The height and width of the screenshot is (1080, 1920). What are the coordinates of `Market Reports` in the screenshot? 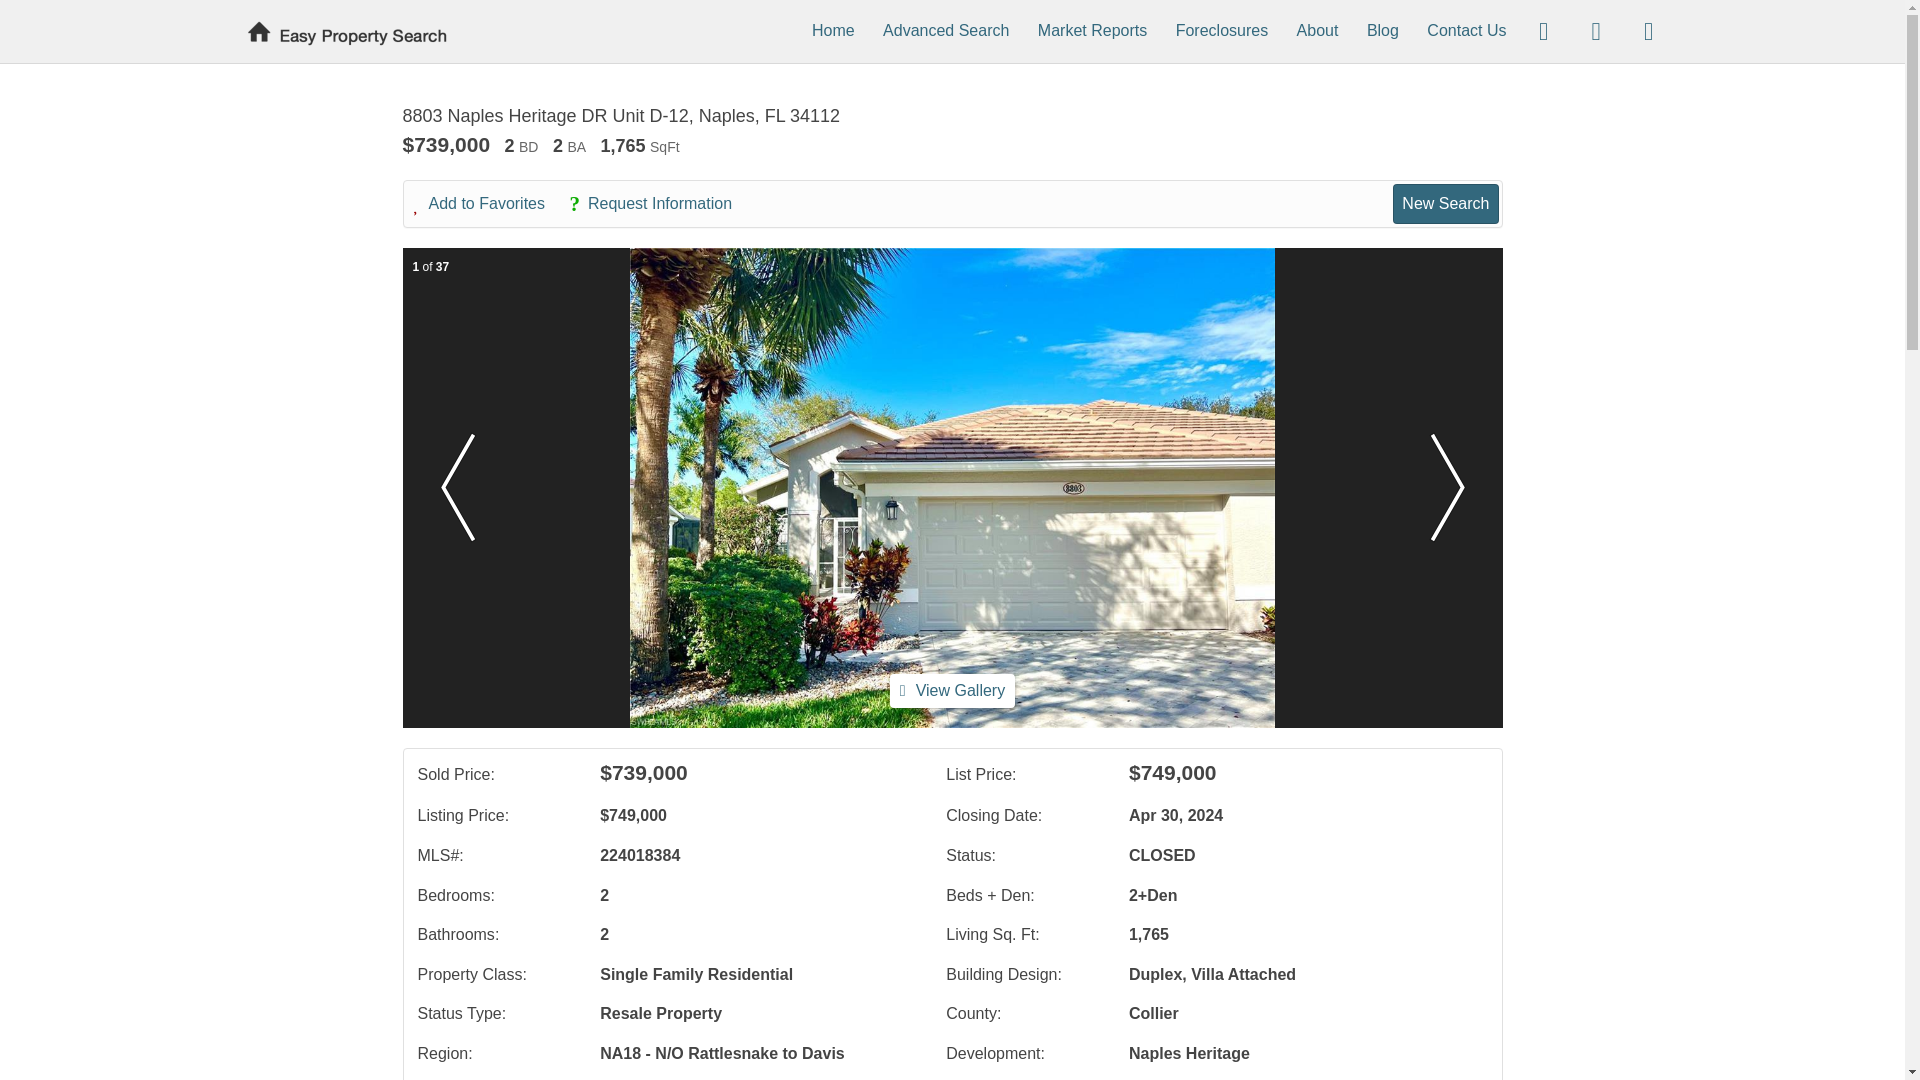 It's located at (1092, 30).